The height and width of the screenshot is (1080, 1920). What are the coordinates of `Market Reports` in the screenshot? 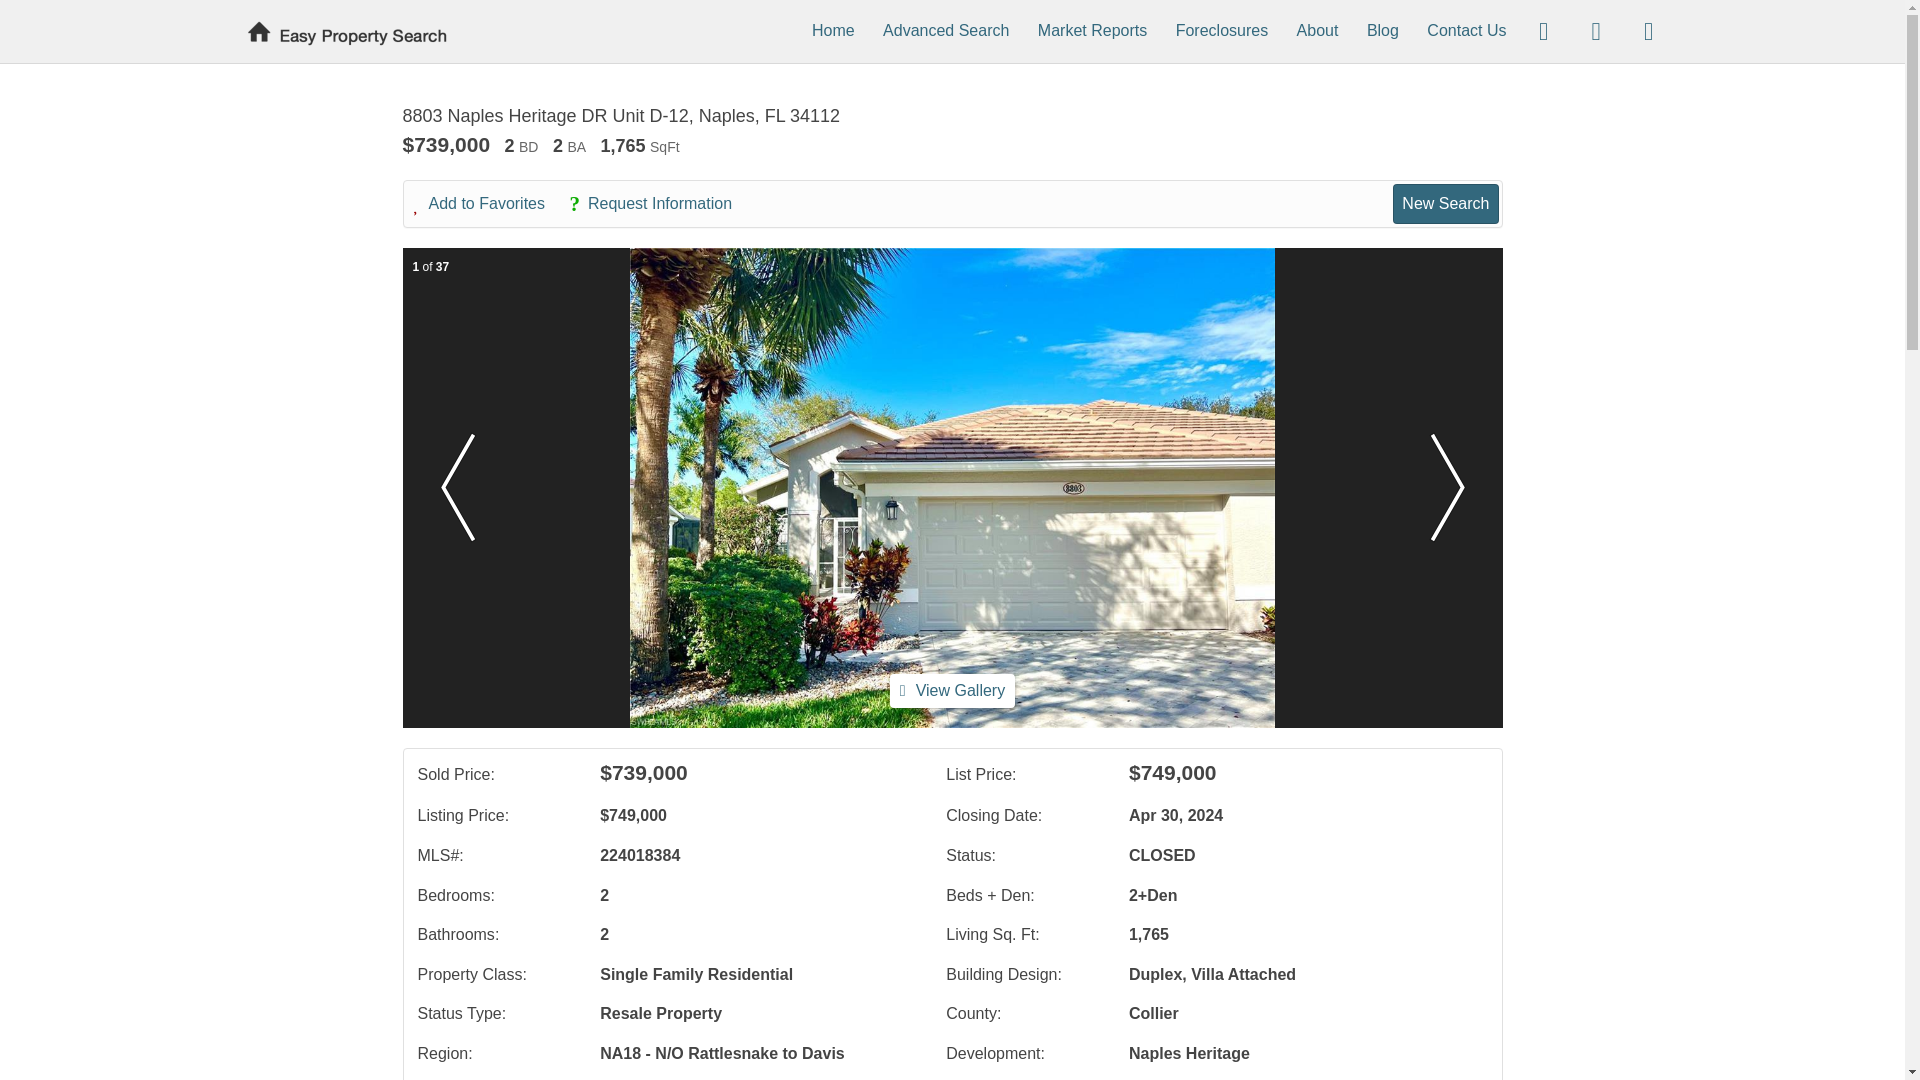 It's located at (1092, 30).